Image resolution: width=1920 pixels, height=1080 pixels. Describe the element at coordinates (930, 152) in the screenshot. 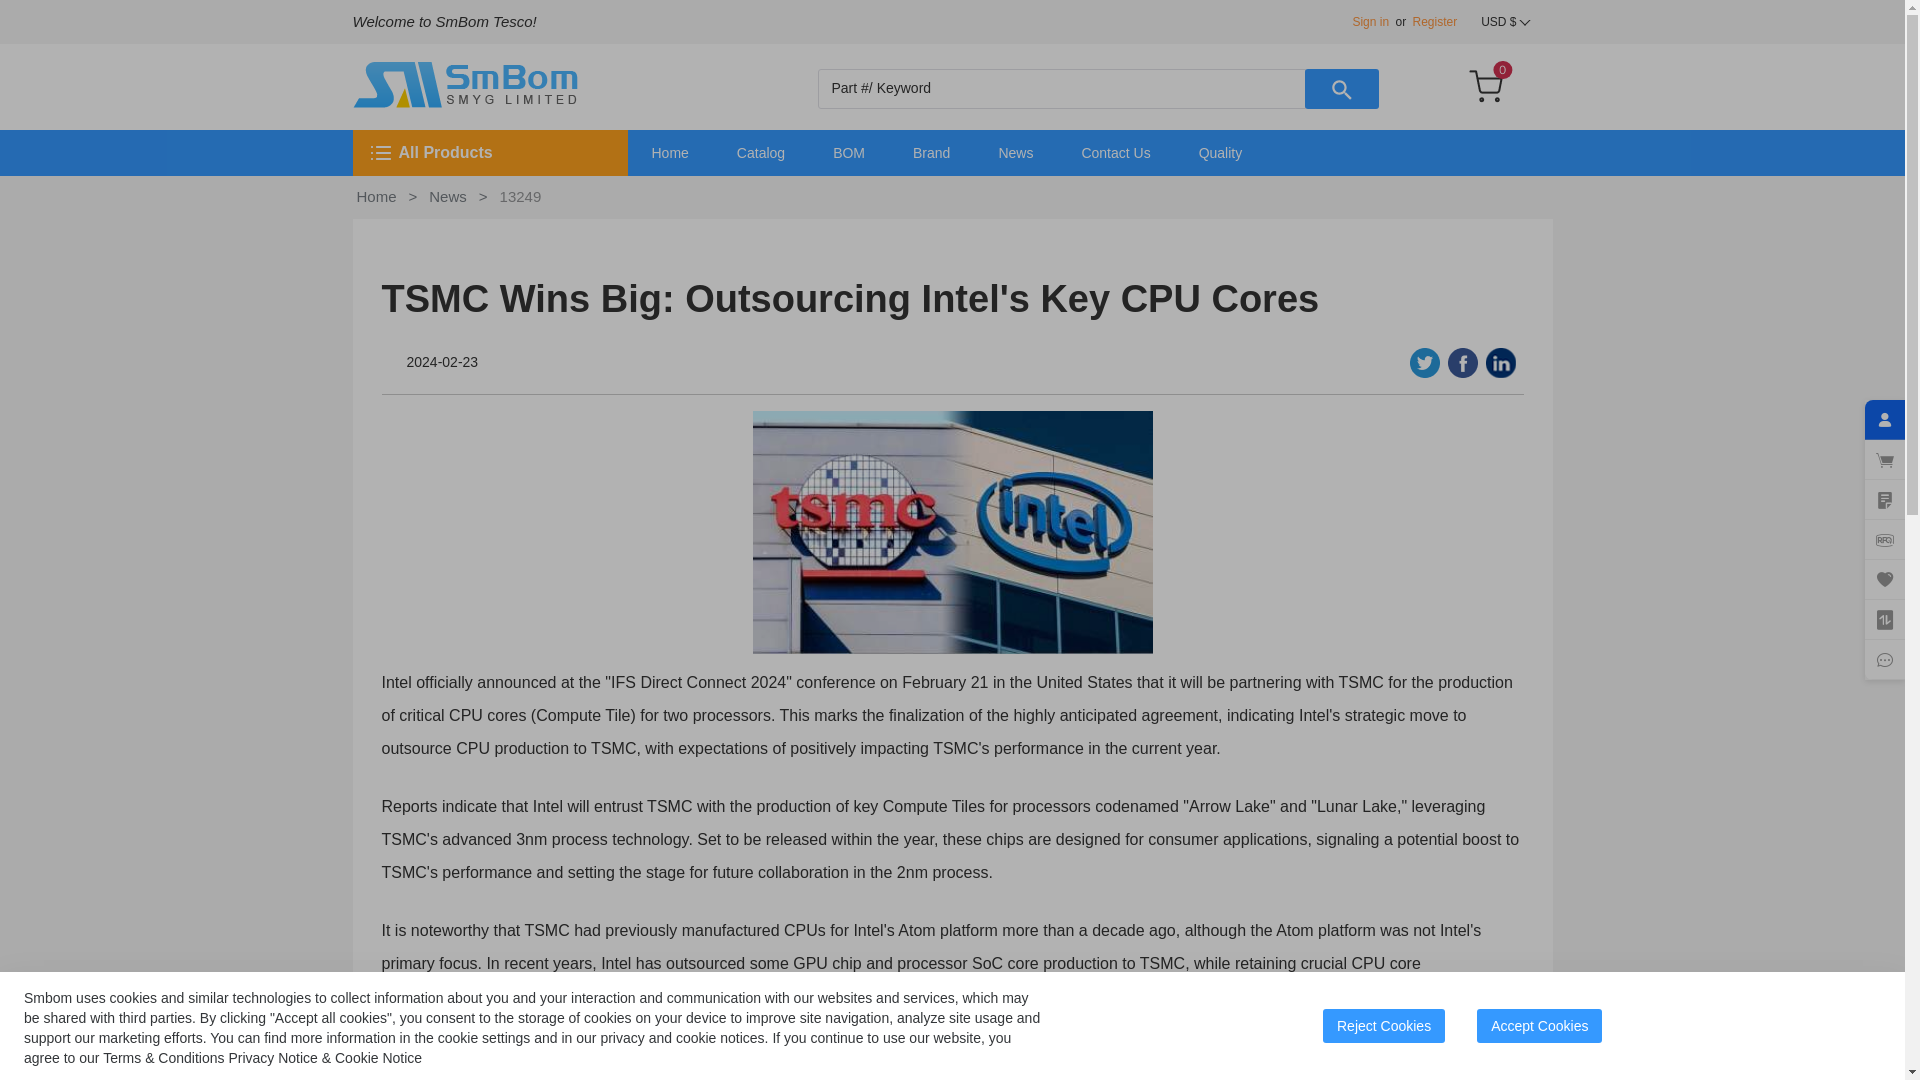

I see `Brand smbom.com` at that location.